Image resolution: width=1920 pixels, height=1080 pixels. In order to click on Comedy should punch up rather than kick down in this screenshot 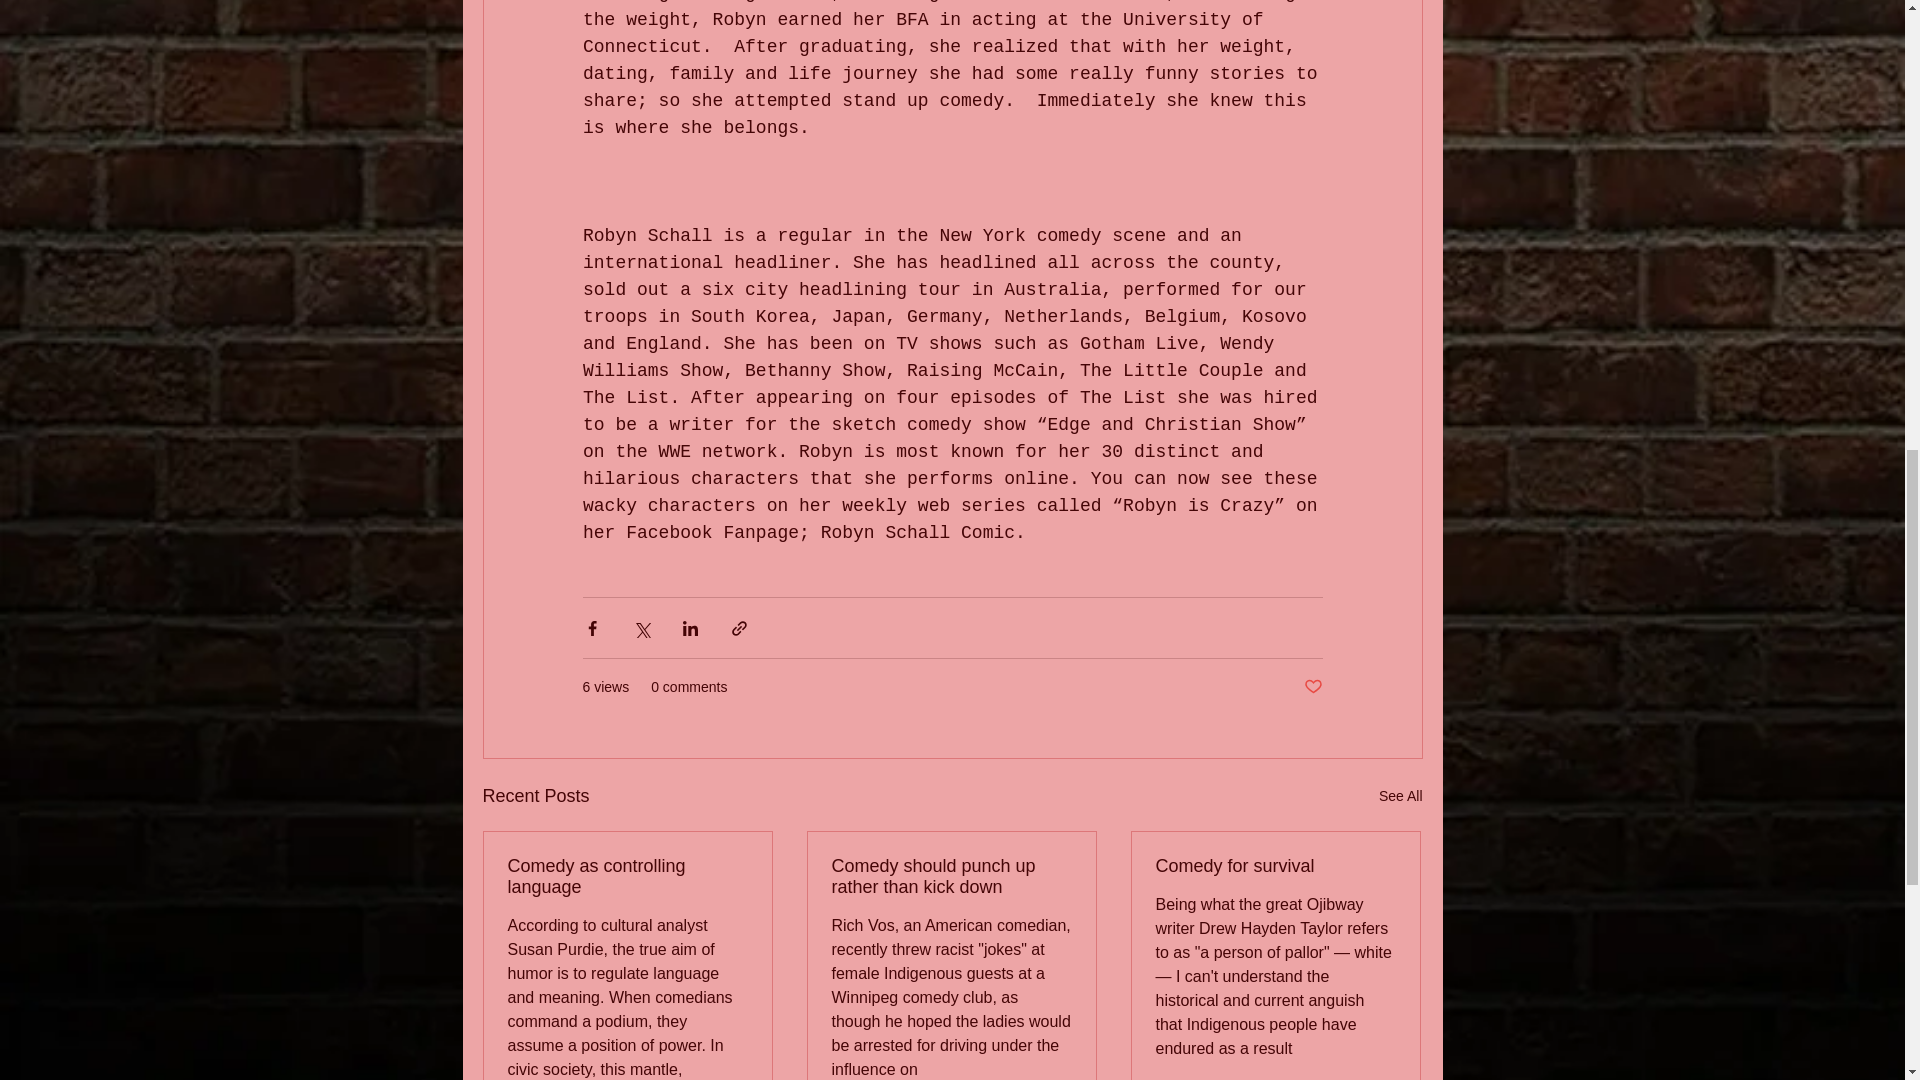, I will do `click(951, 876)`.